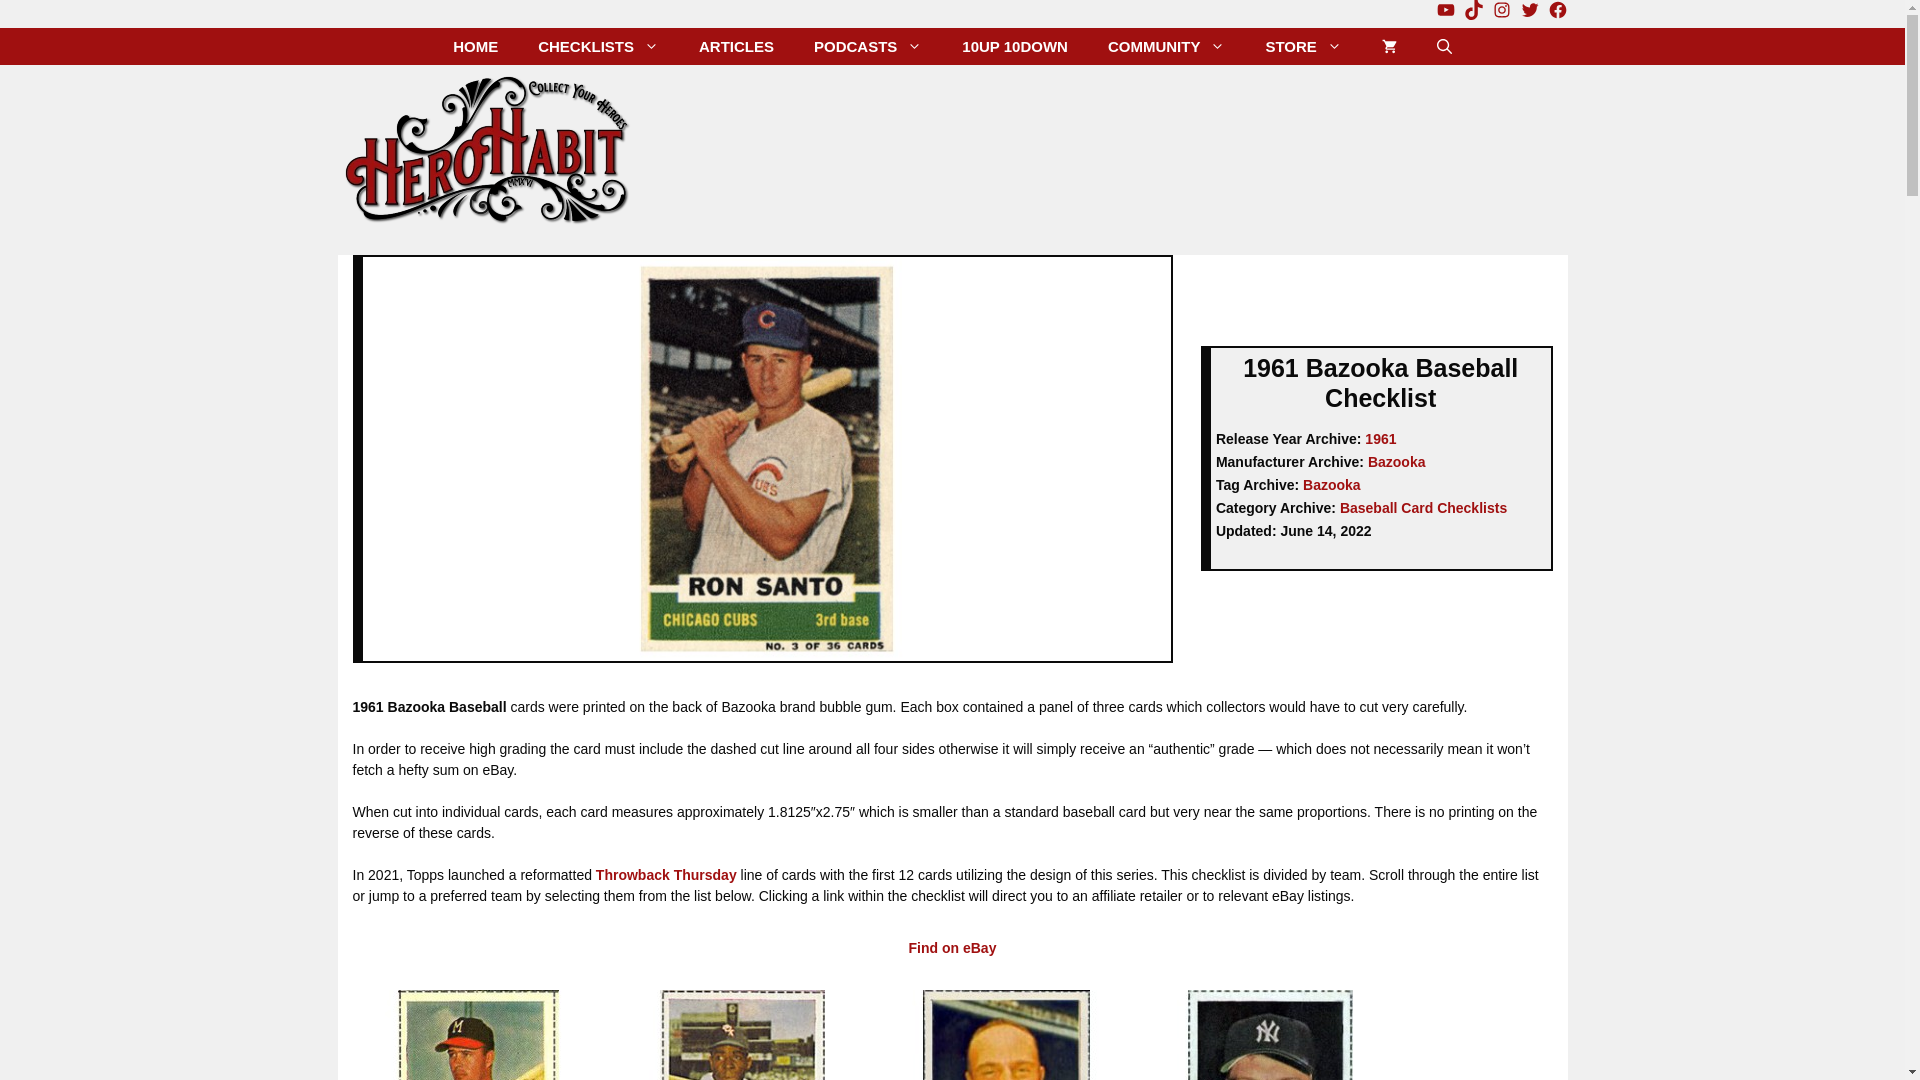 This screenshot has height=1080, width=1920. Describe the element at coordinates (868, 46) in the screenshot. I see `PODCASTS` at that location.